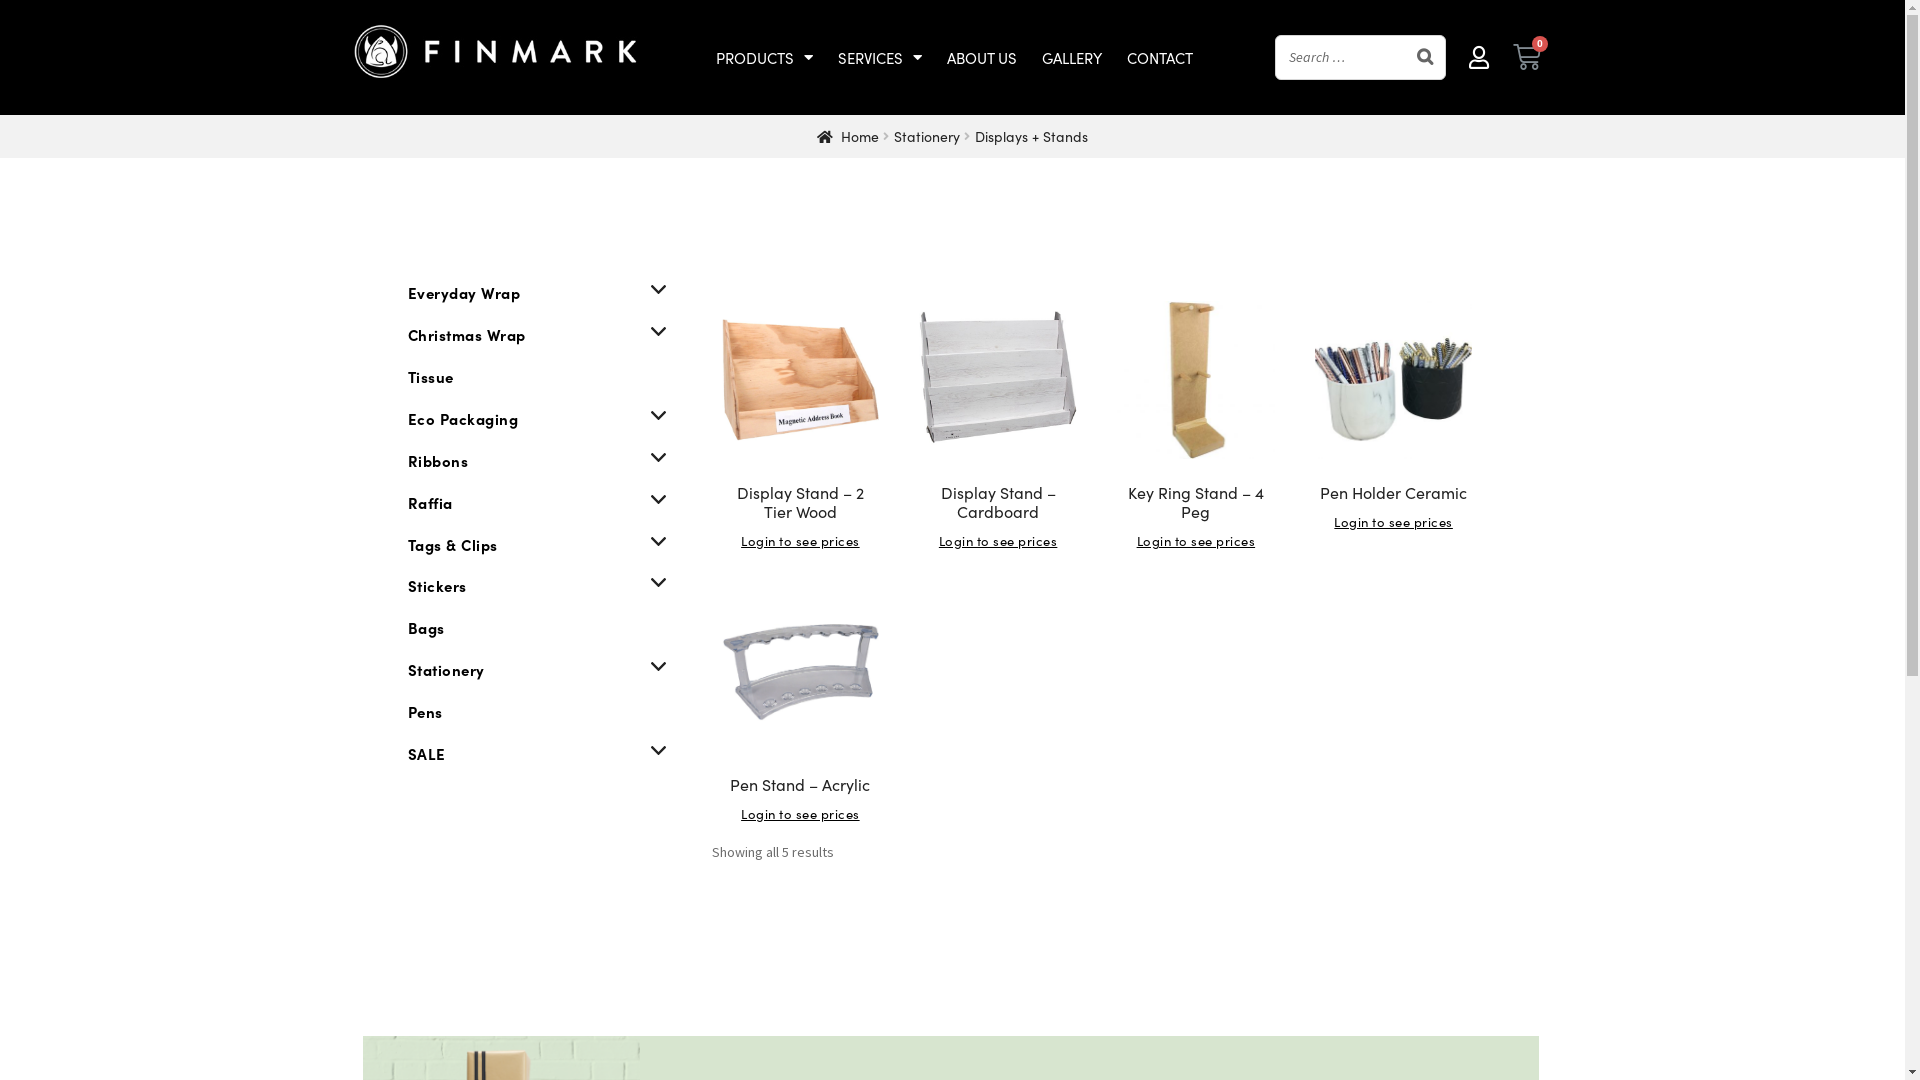  Describe the element at coordinates (800, 814) in the screenshot. I see `Login to see prices` at that location.